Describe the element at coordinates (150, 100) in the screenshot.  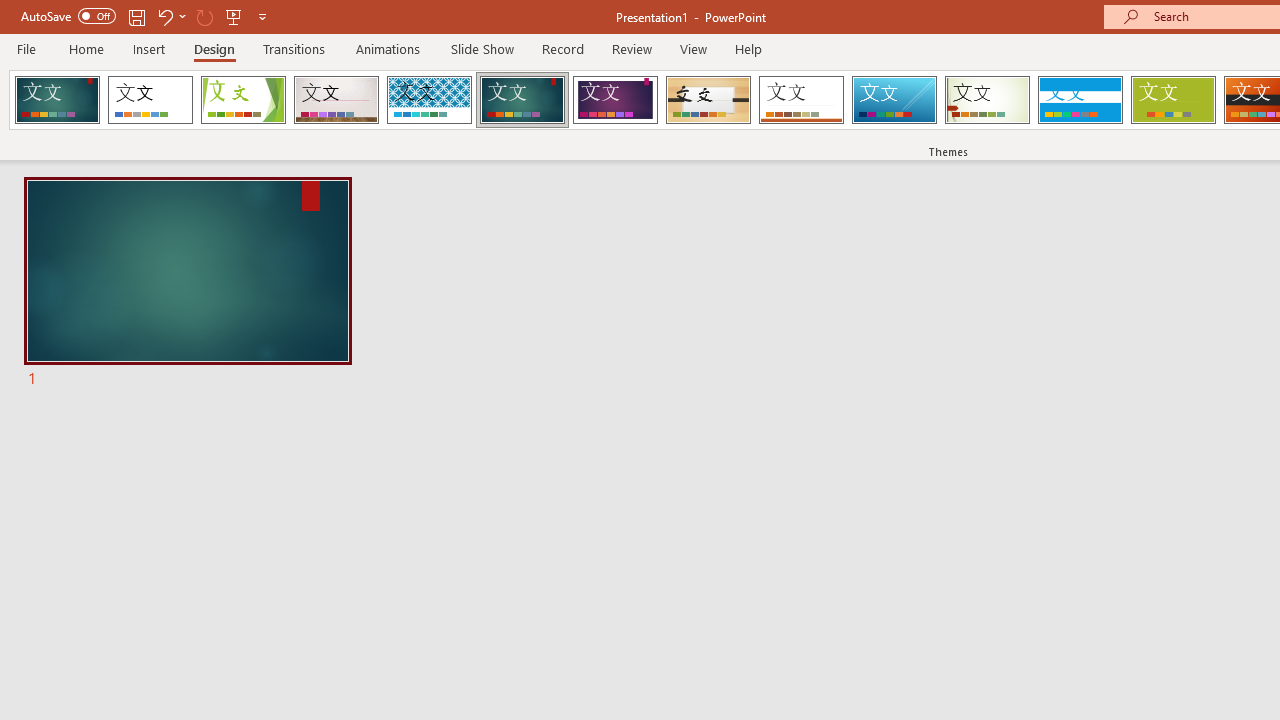
I see `Office Theme` at that location.